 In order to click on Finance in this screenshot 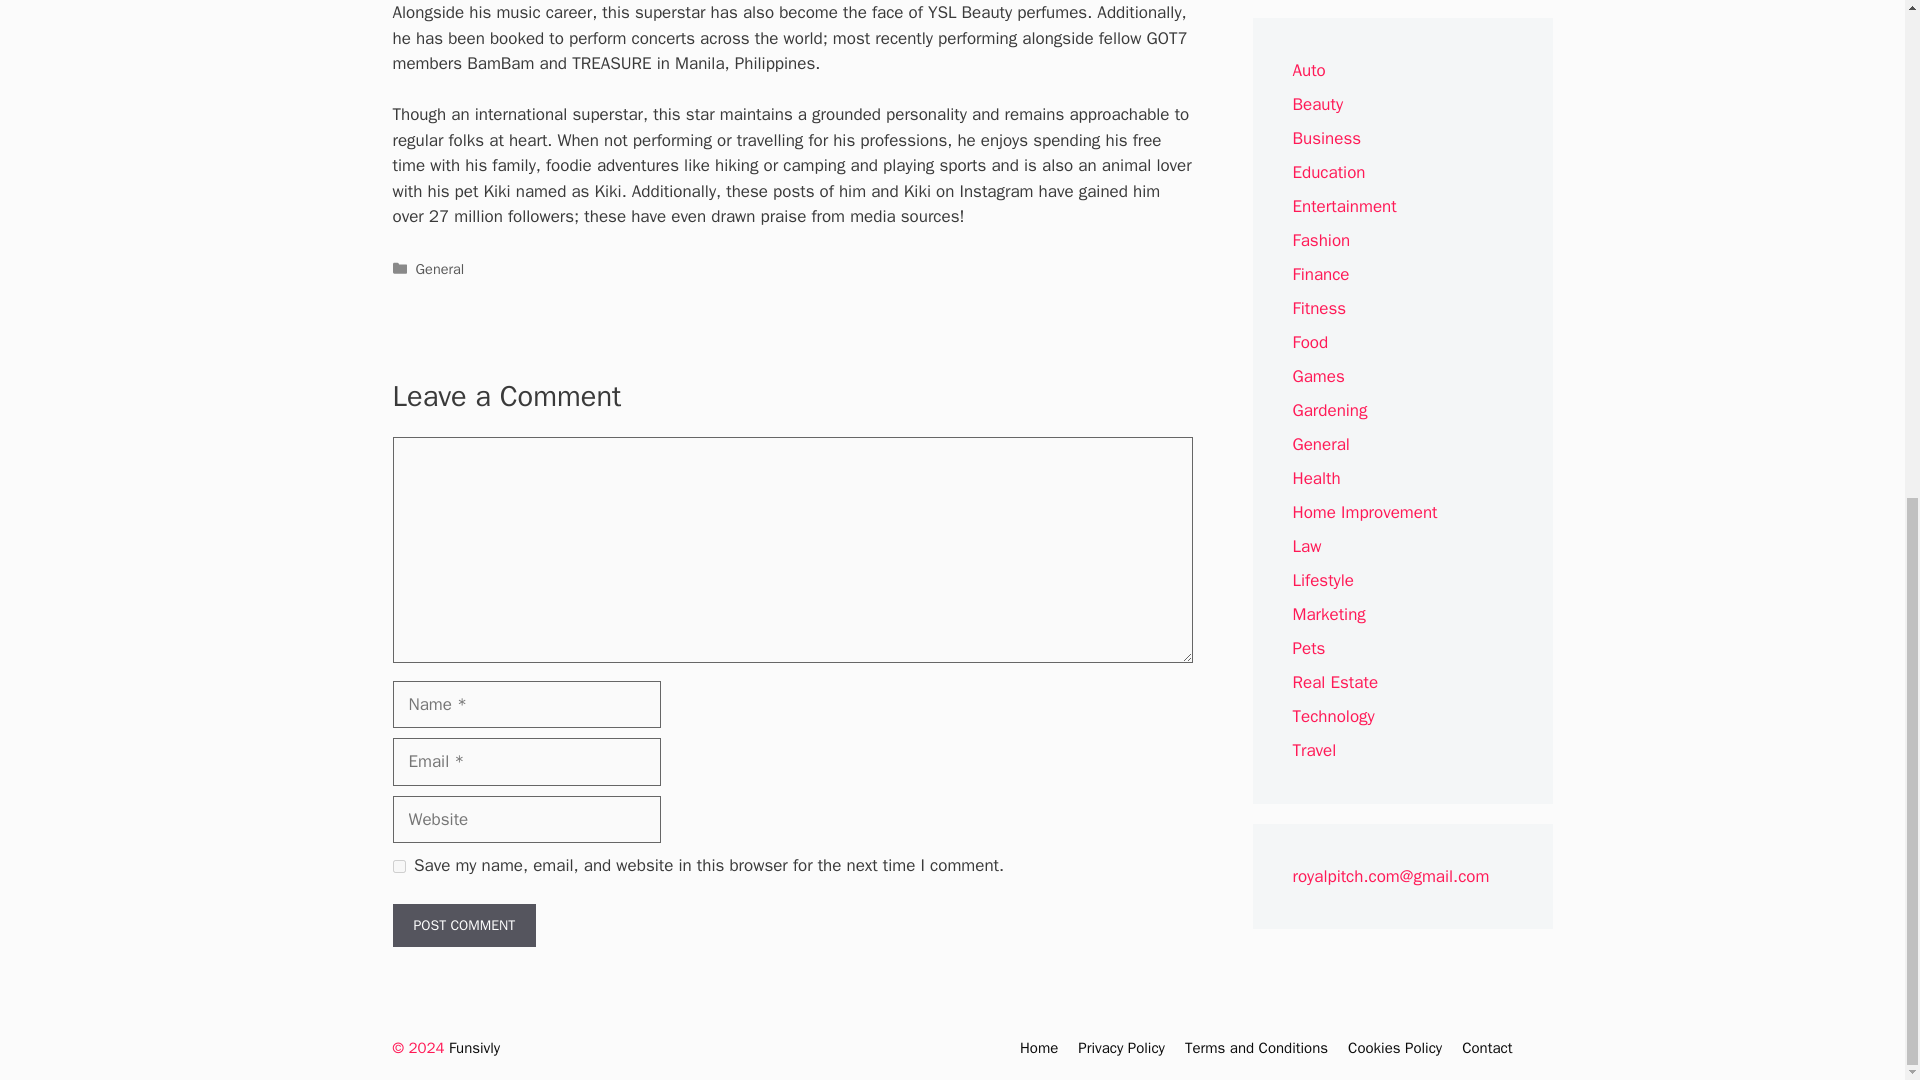, I will do `click(1320, 274)`.